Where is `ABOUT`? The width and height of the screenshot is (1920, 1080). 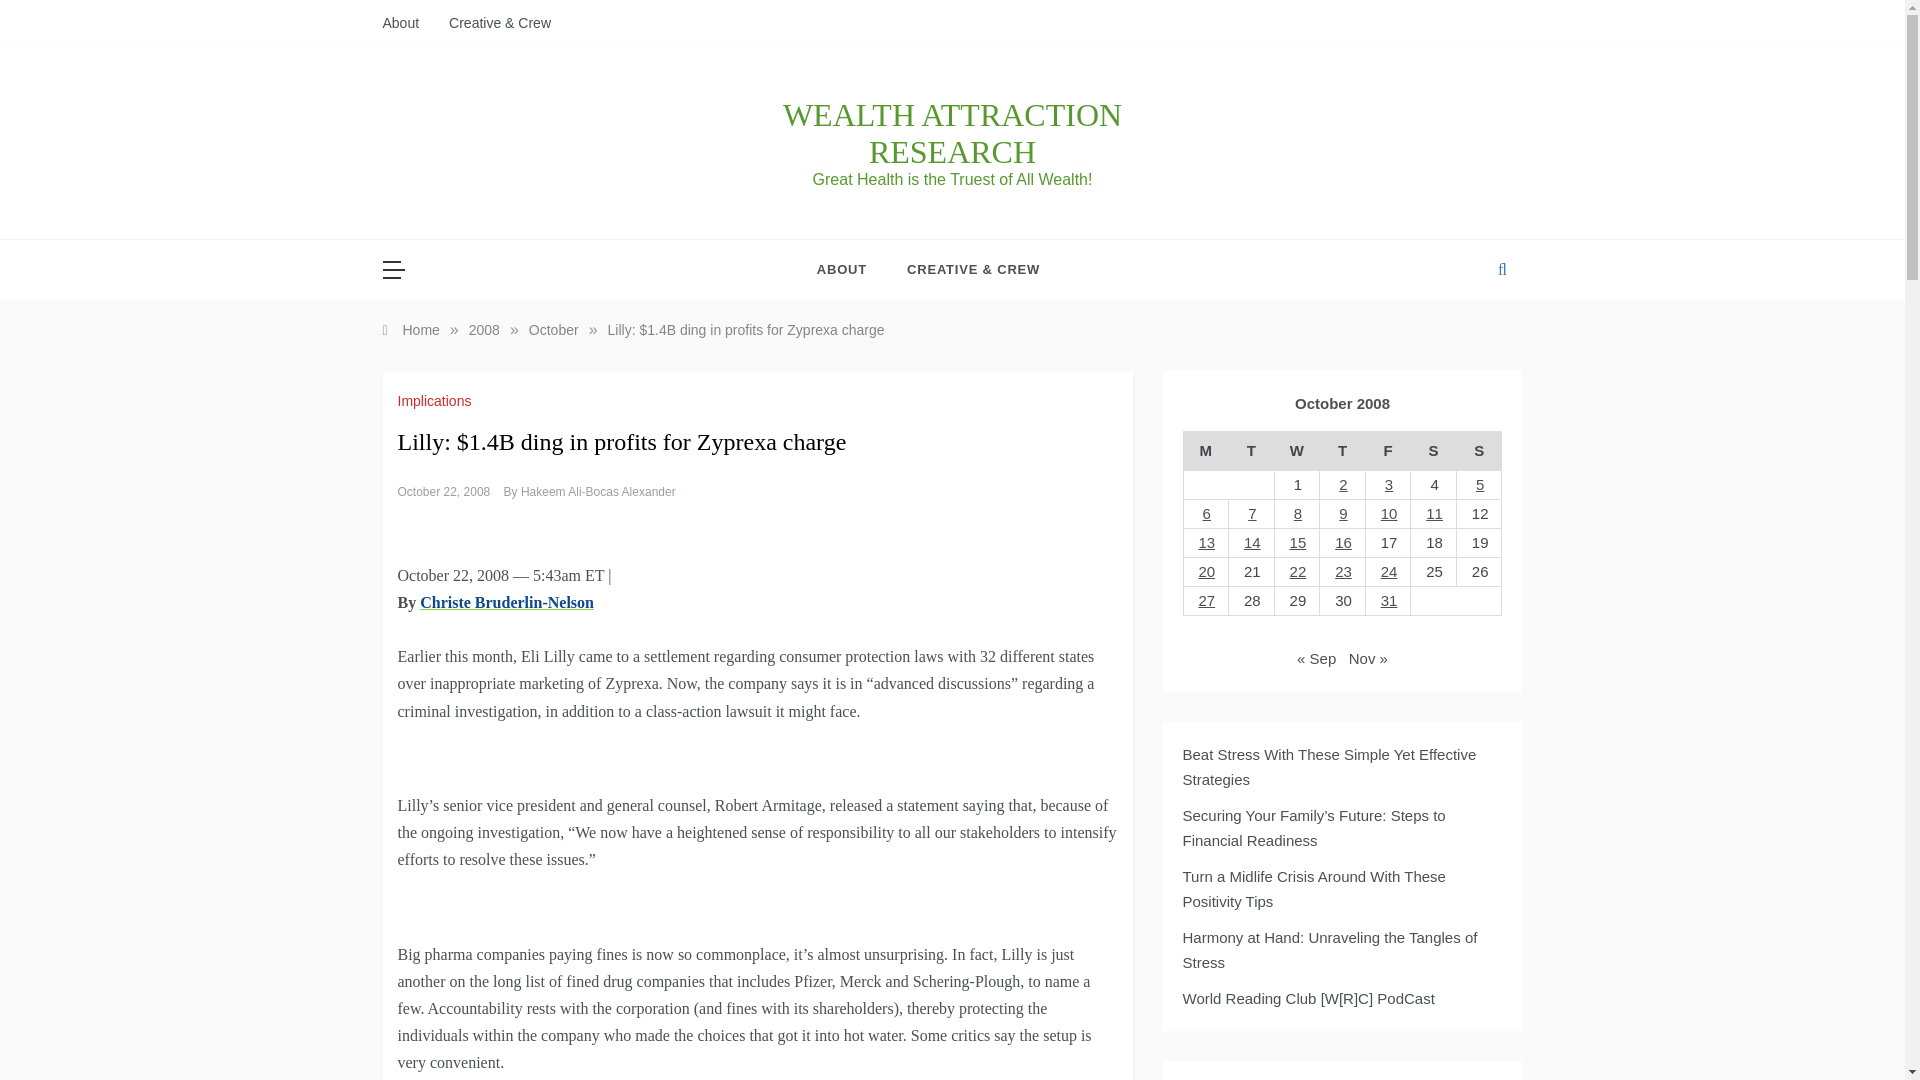 ABOUT is located at coordinates (852, 270).